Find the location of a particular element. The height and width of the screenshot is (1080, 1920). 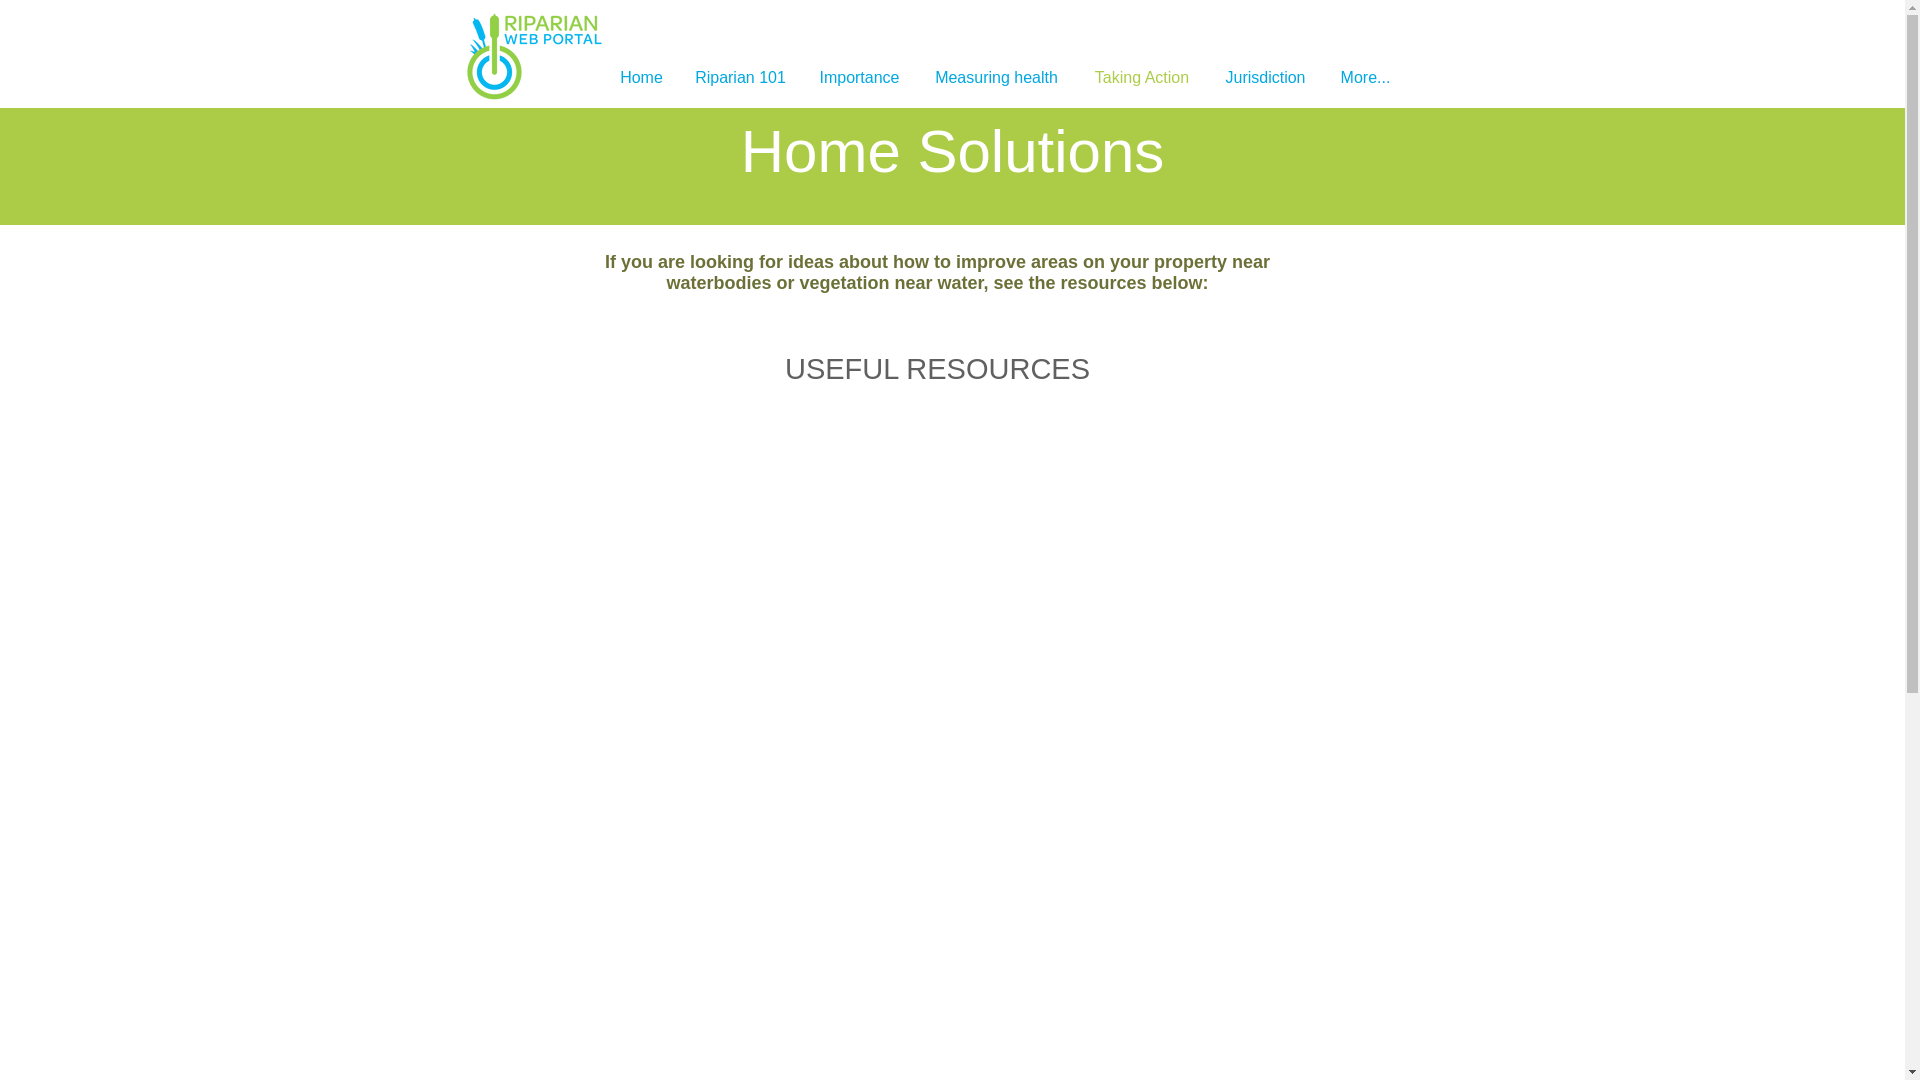

Home is located at coordinates (642, 78).